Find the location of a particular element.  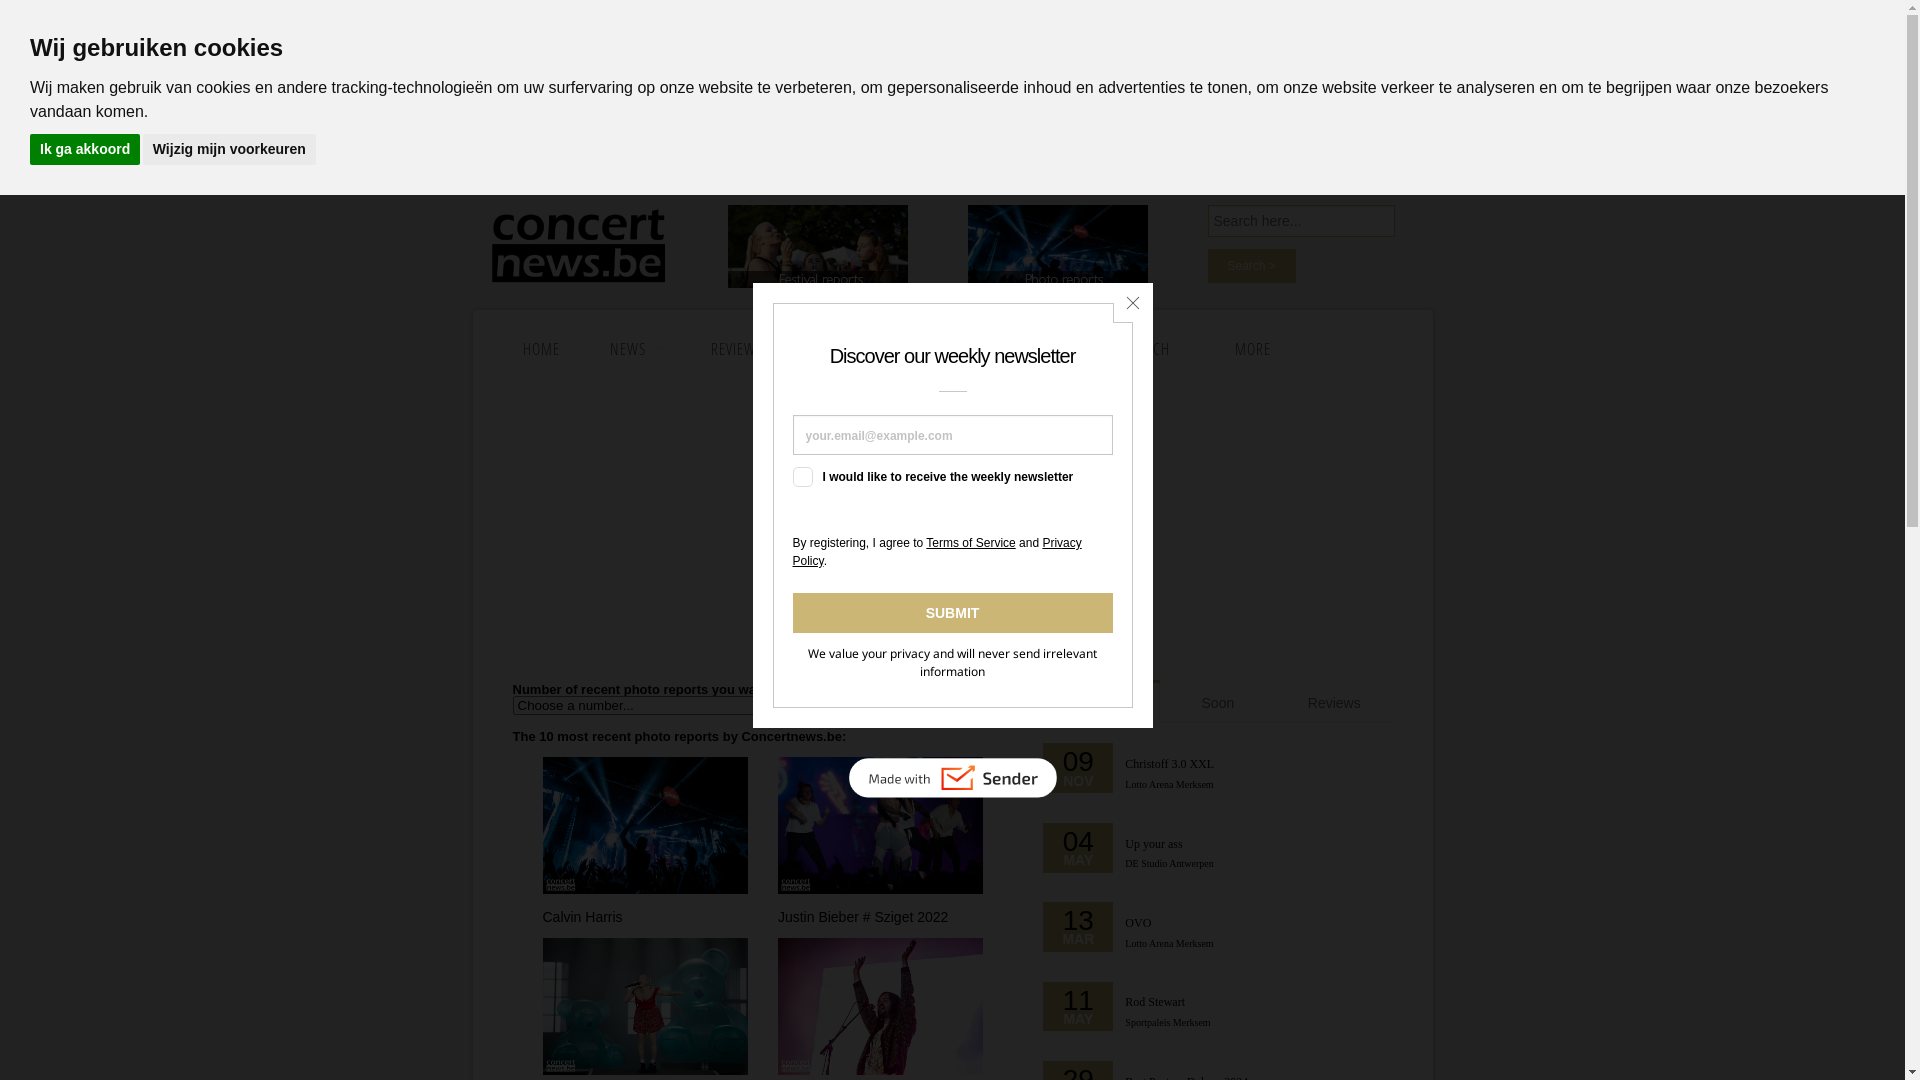

Wijzig mijn voorkeuren is located at coordinates (230, 150).